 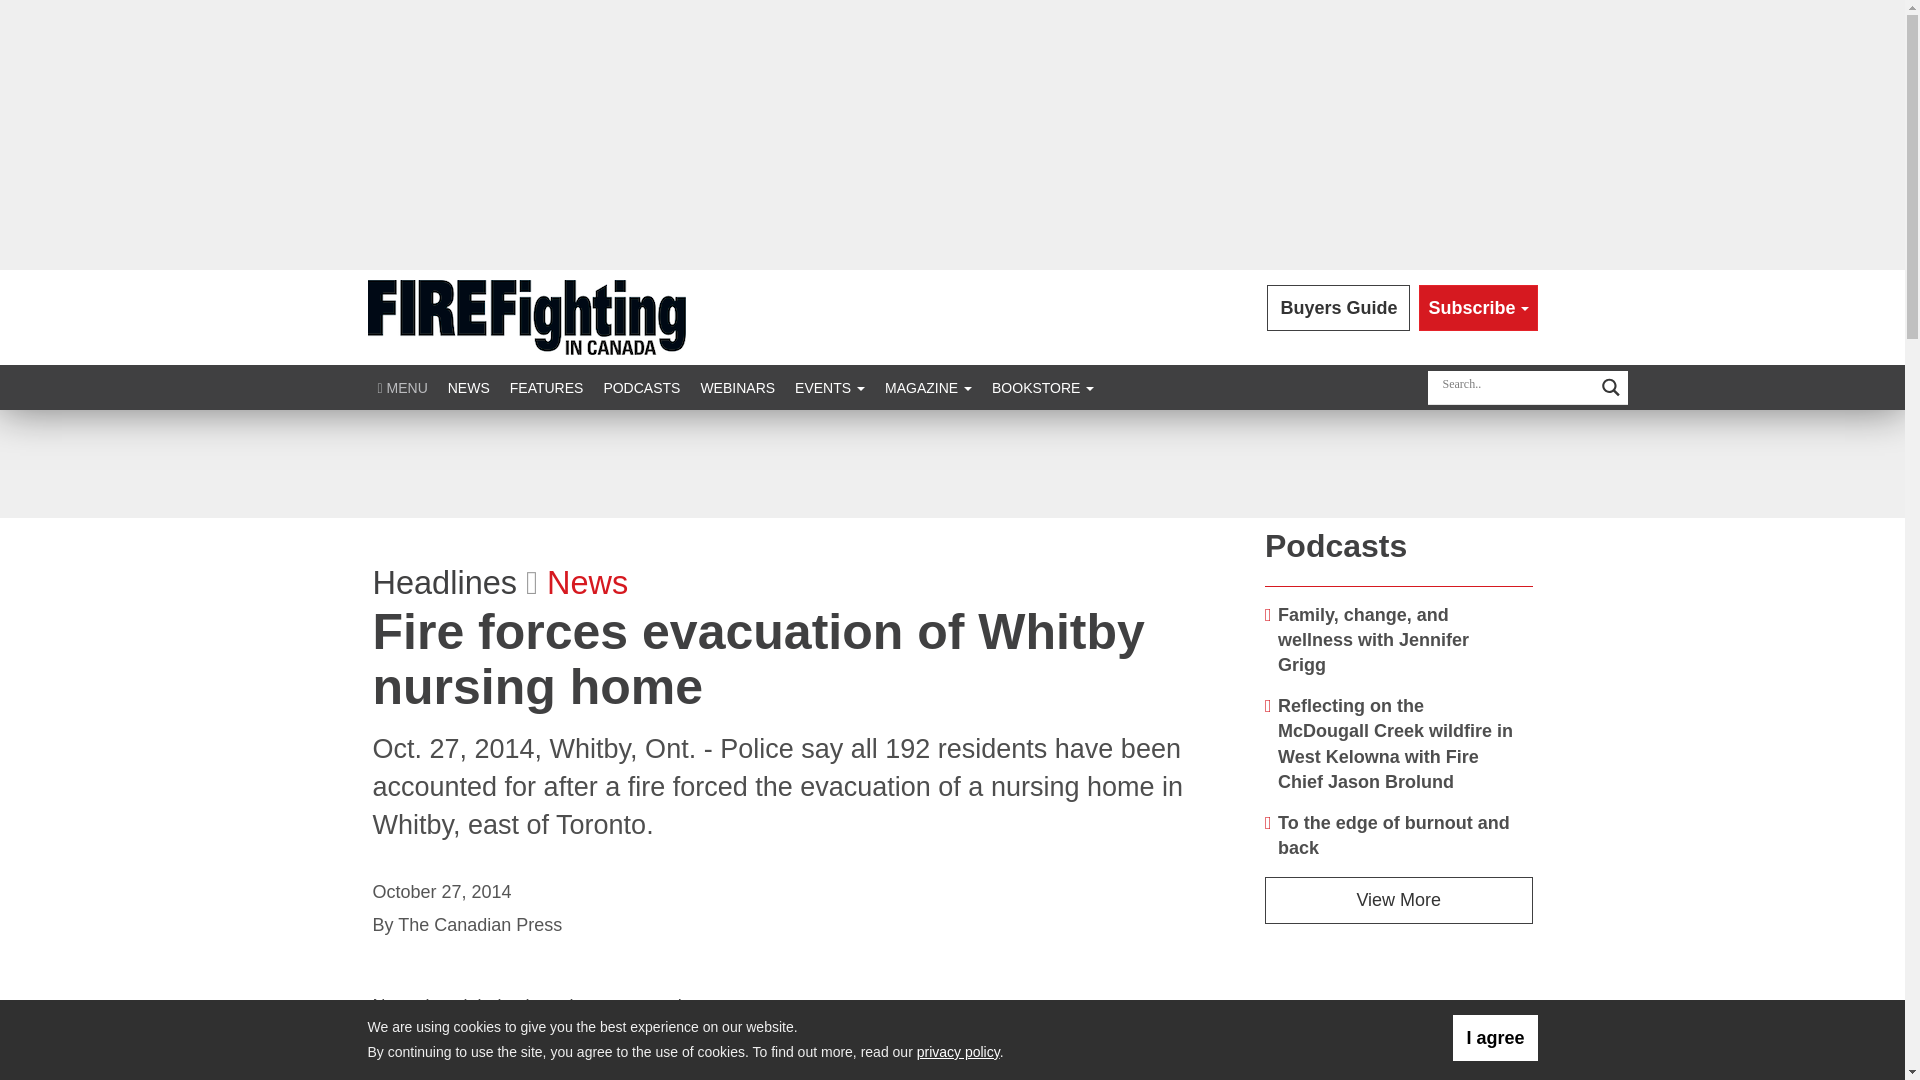 I want to click on MENU, so click(x=402, y=388).